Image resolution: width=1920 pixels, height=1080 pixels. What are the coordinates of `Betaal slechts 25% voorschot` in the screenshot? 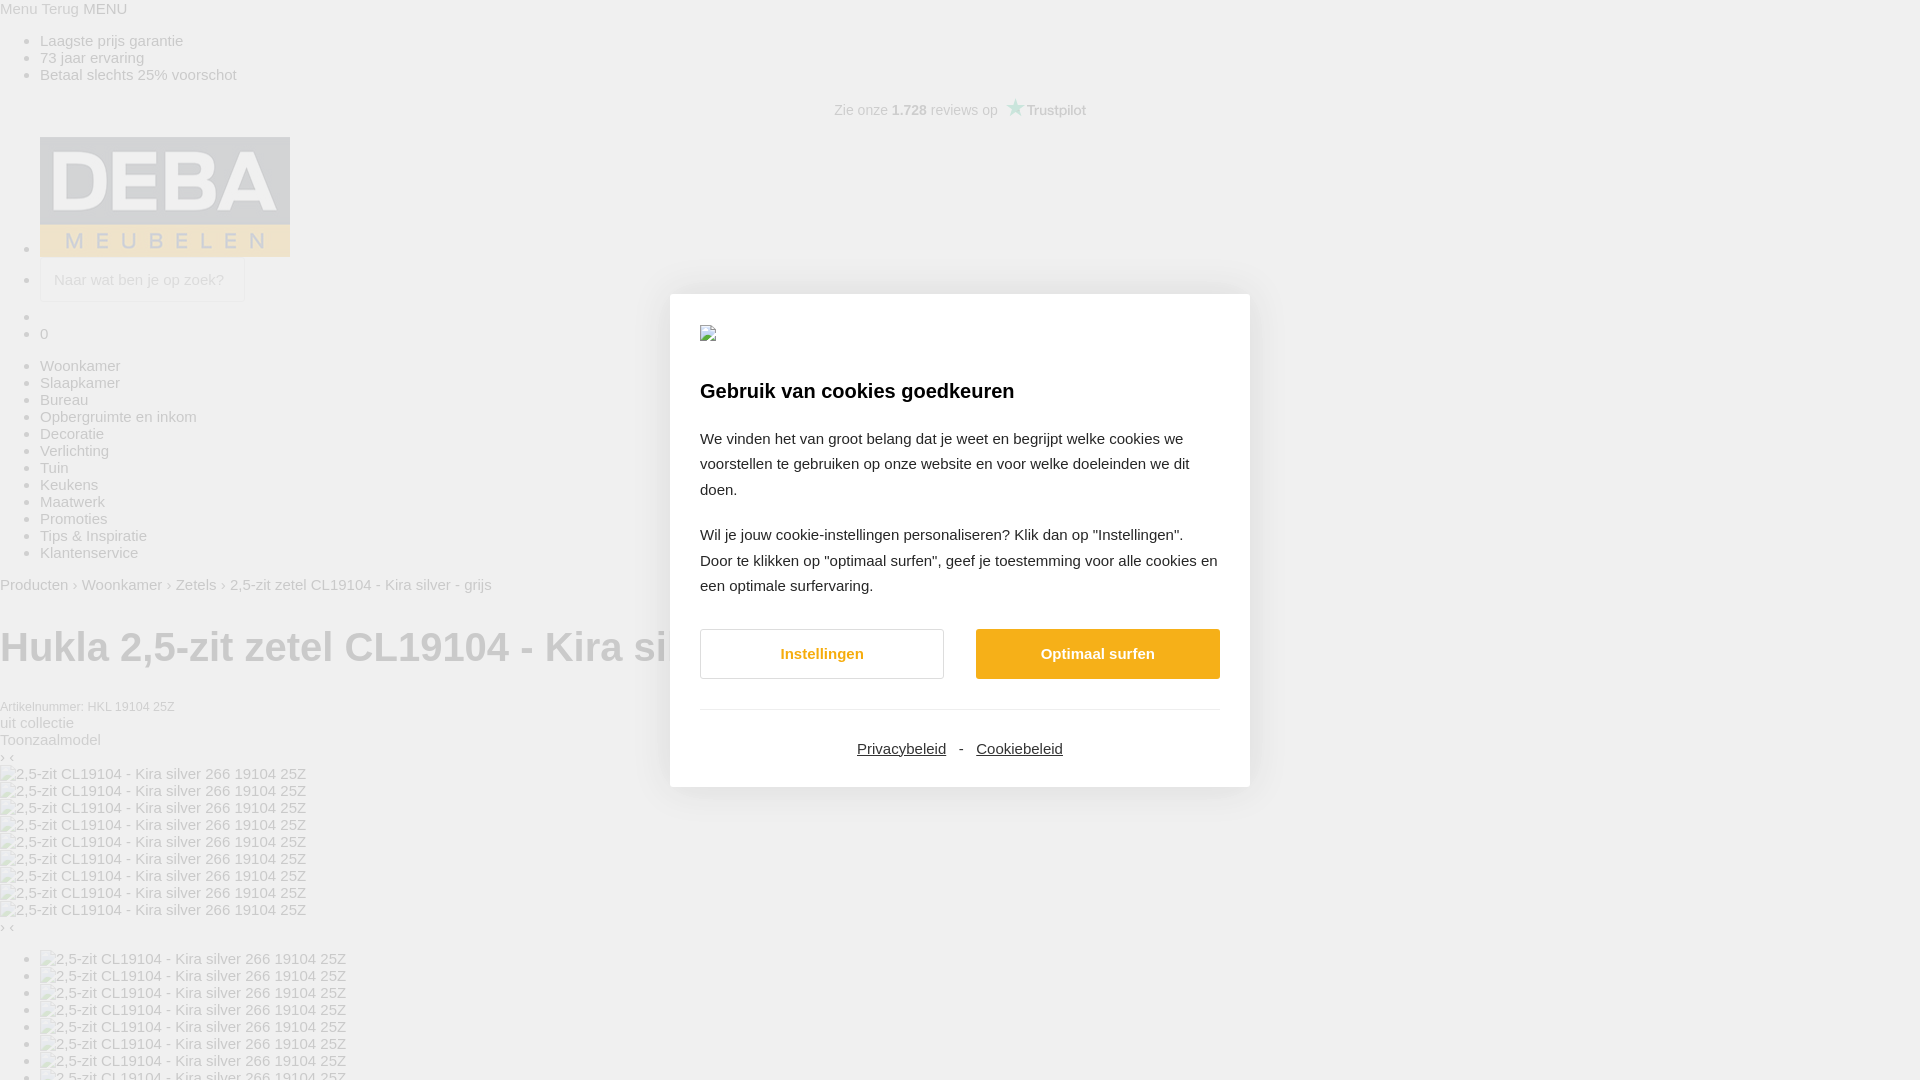 It's located at (138, 74).